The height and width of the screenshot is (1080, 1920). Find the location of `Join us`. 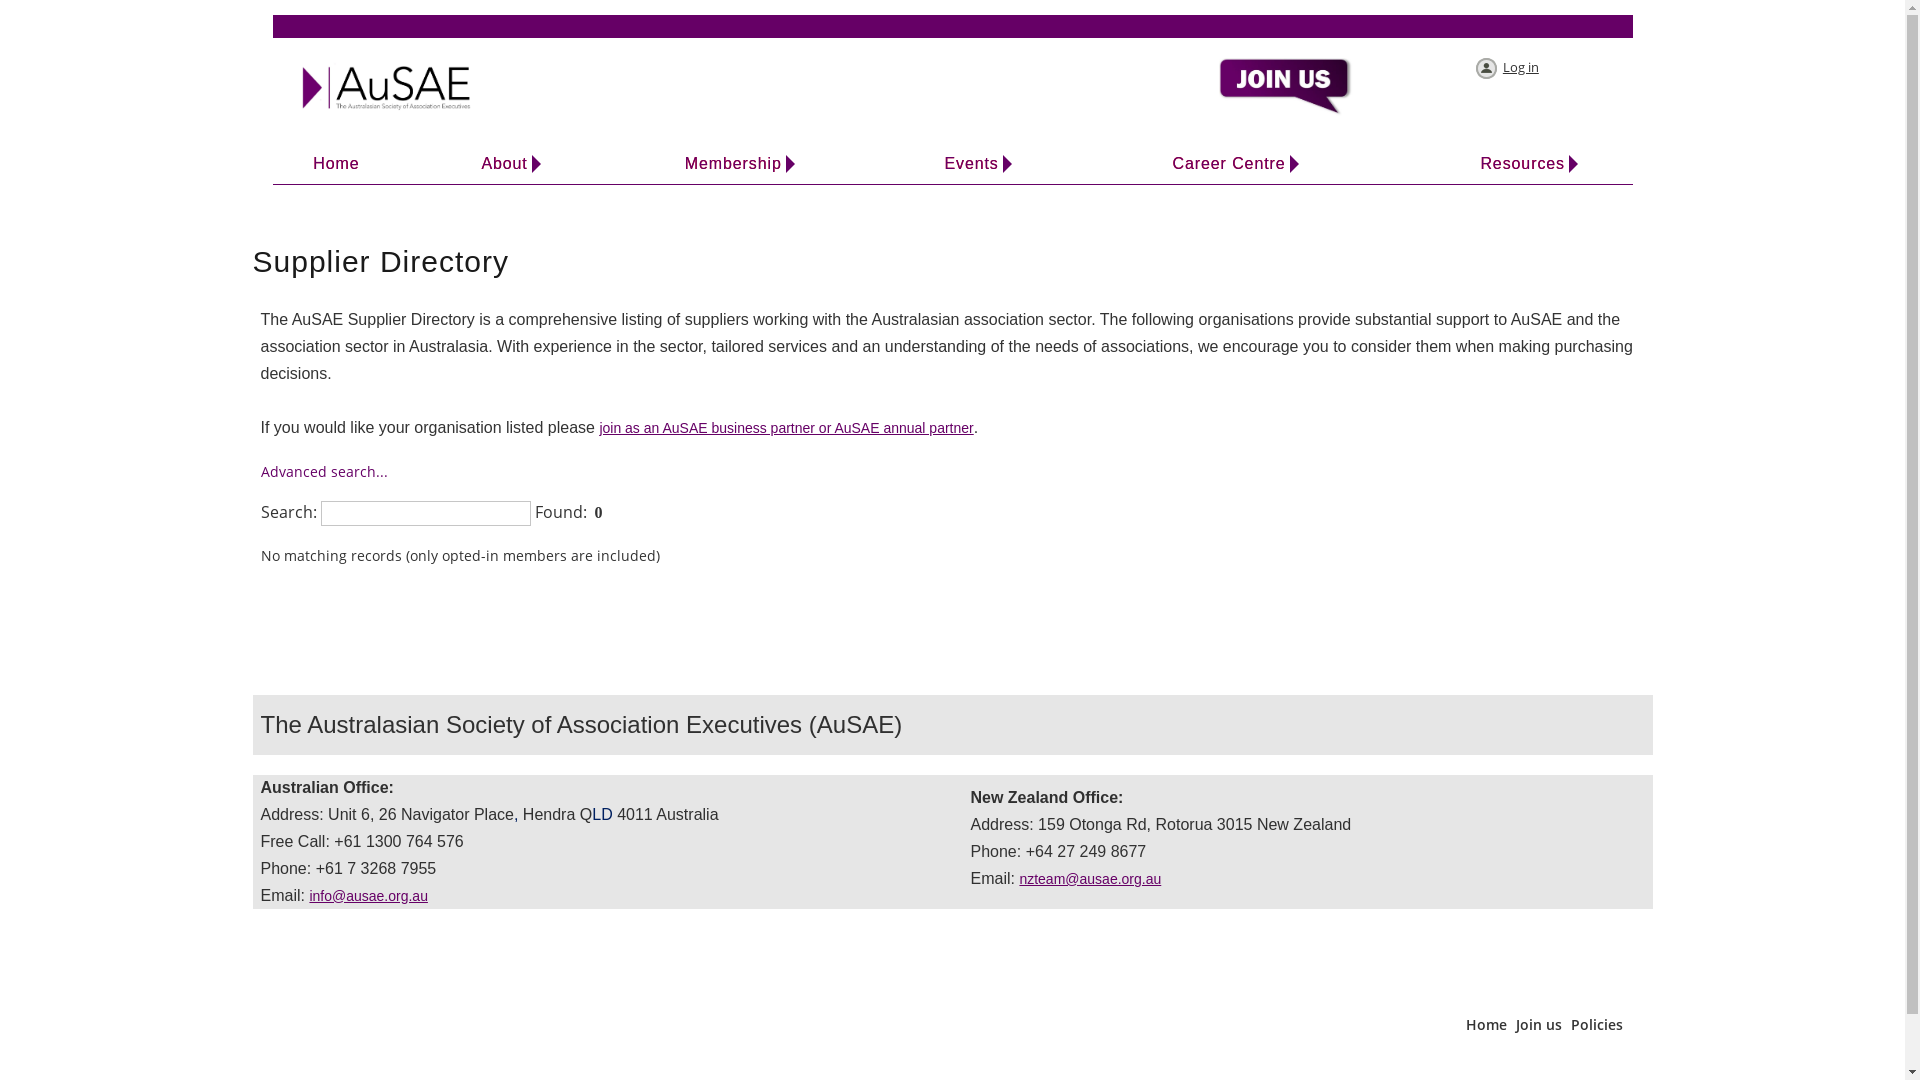

Join us is located at coordinates (1539, 1024).